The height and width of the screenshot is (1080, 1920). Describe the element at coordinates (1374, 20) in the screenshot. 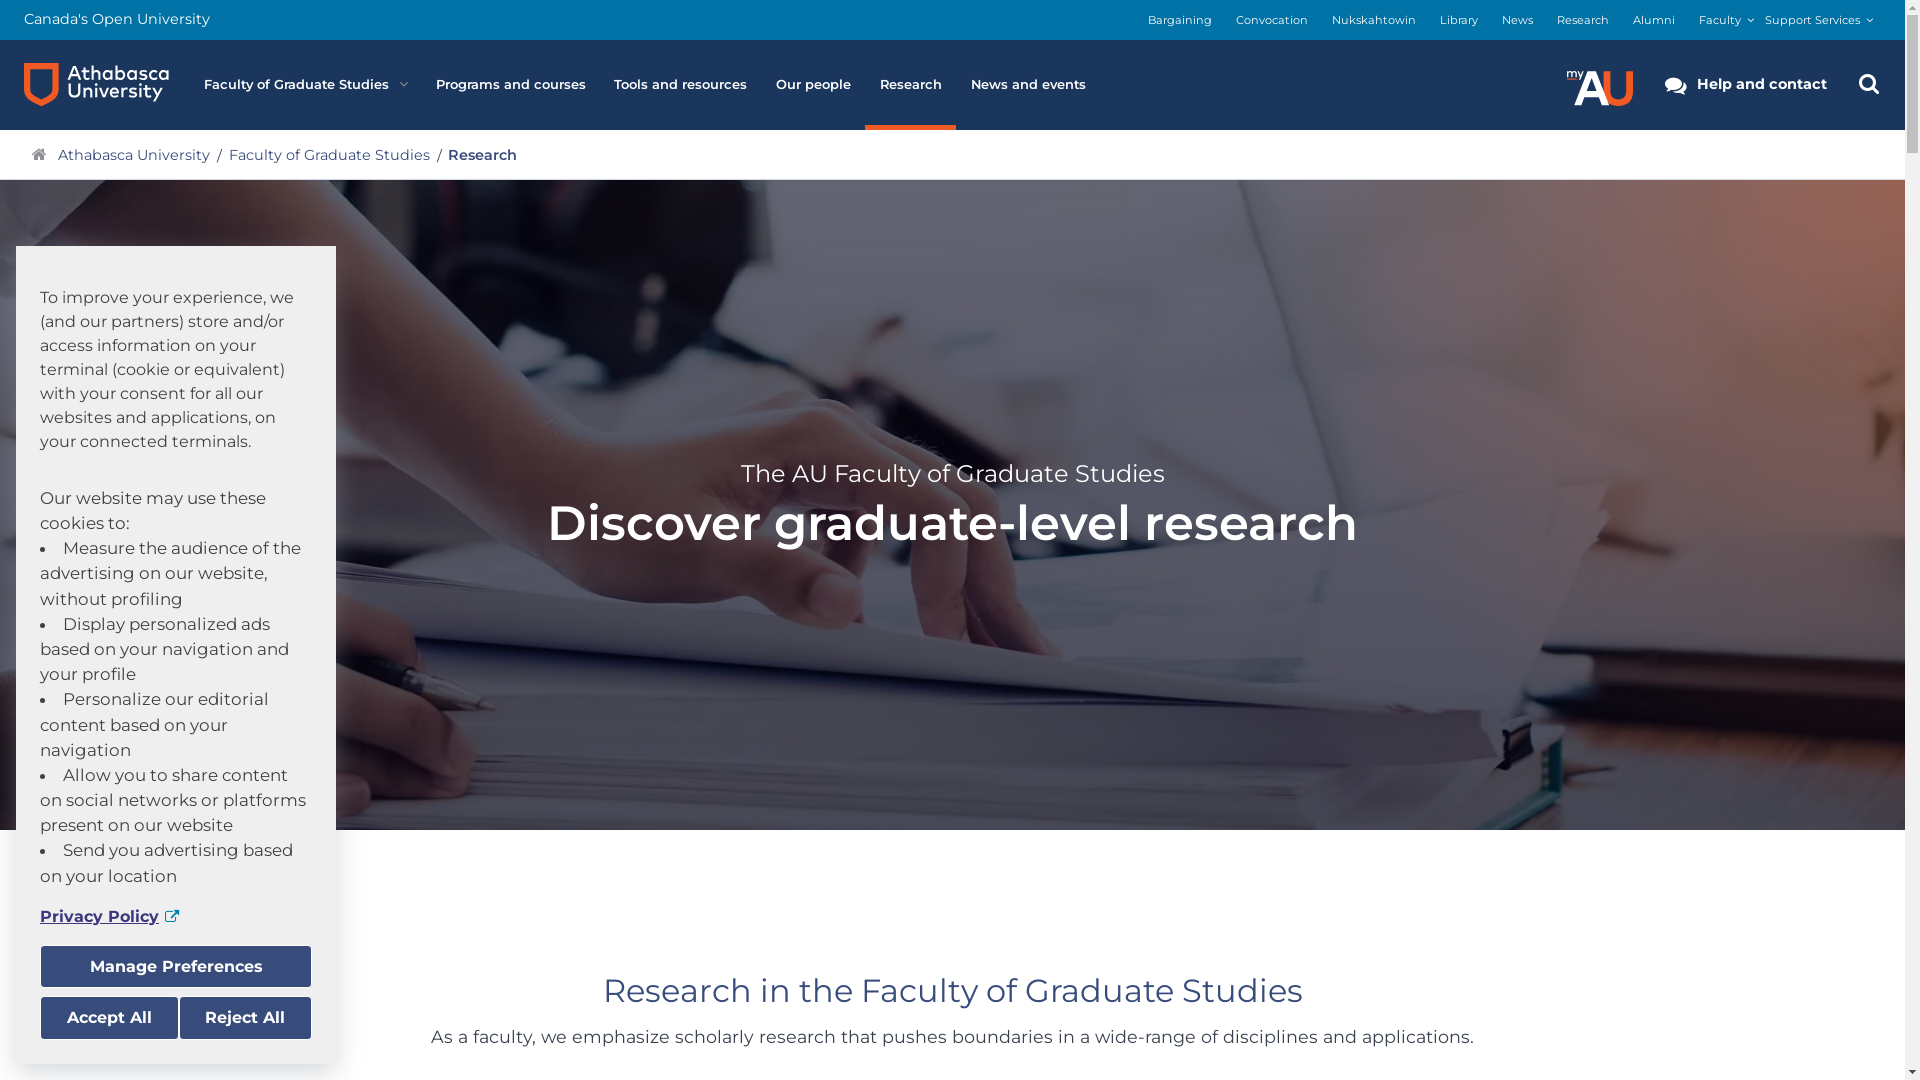

I see `Nukskahtowin` at that location.